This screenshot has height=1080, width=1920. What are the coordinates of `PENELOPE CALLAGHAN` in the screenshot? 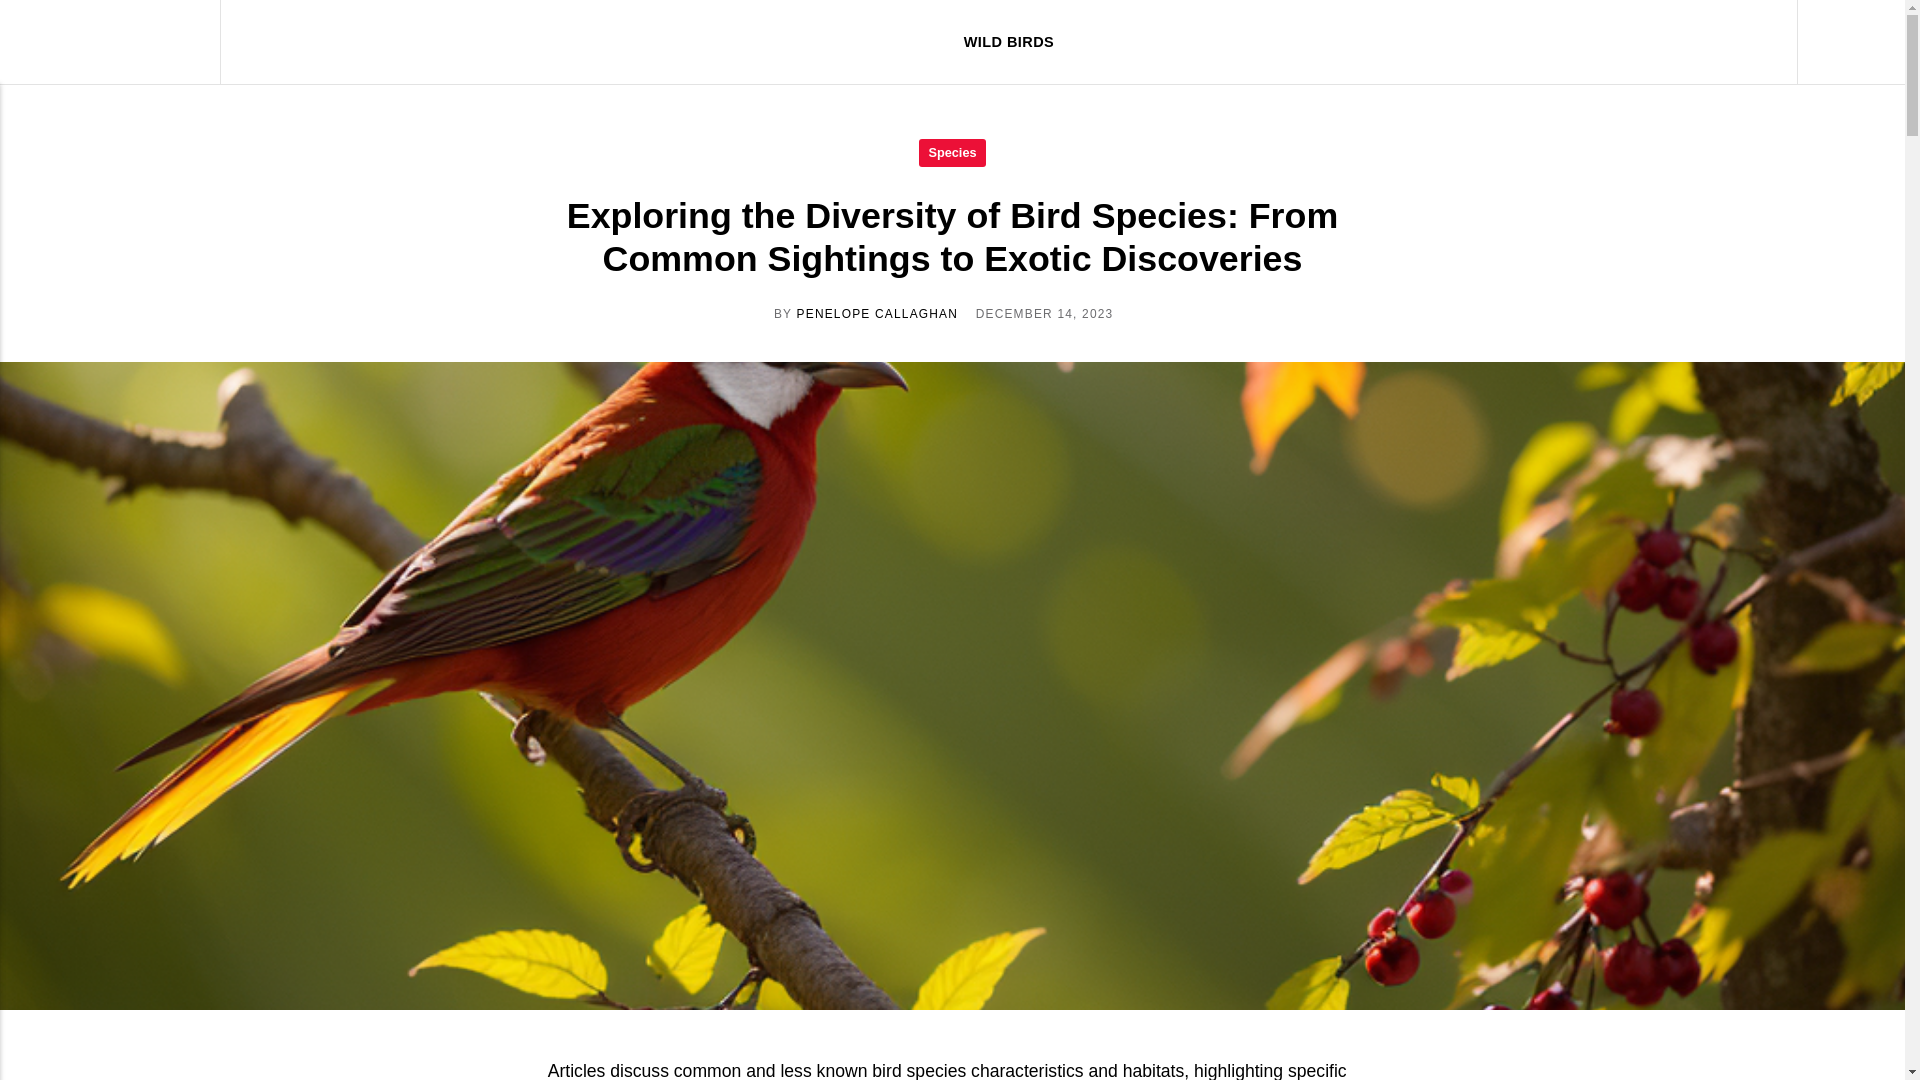 It's located at (877, 313).